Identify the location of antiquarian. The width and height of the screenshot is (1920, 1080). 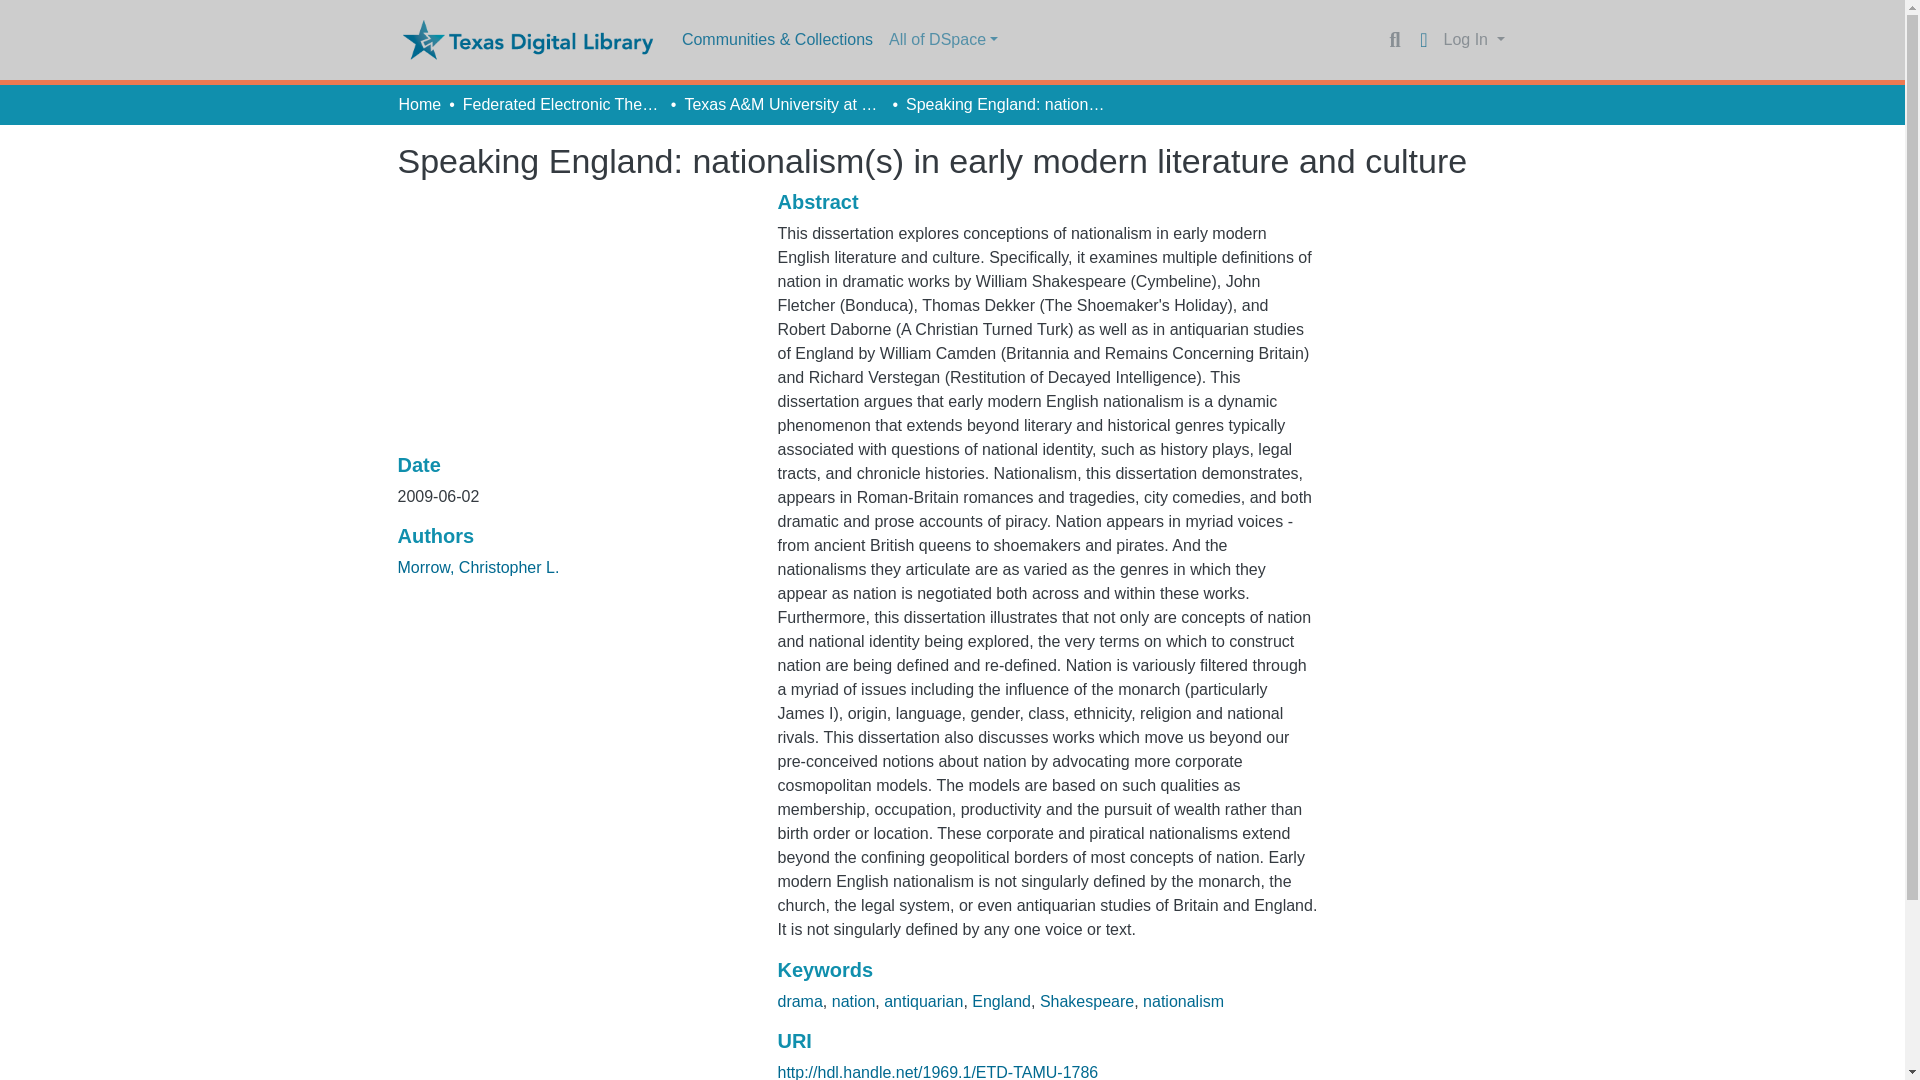
(923, 1000).